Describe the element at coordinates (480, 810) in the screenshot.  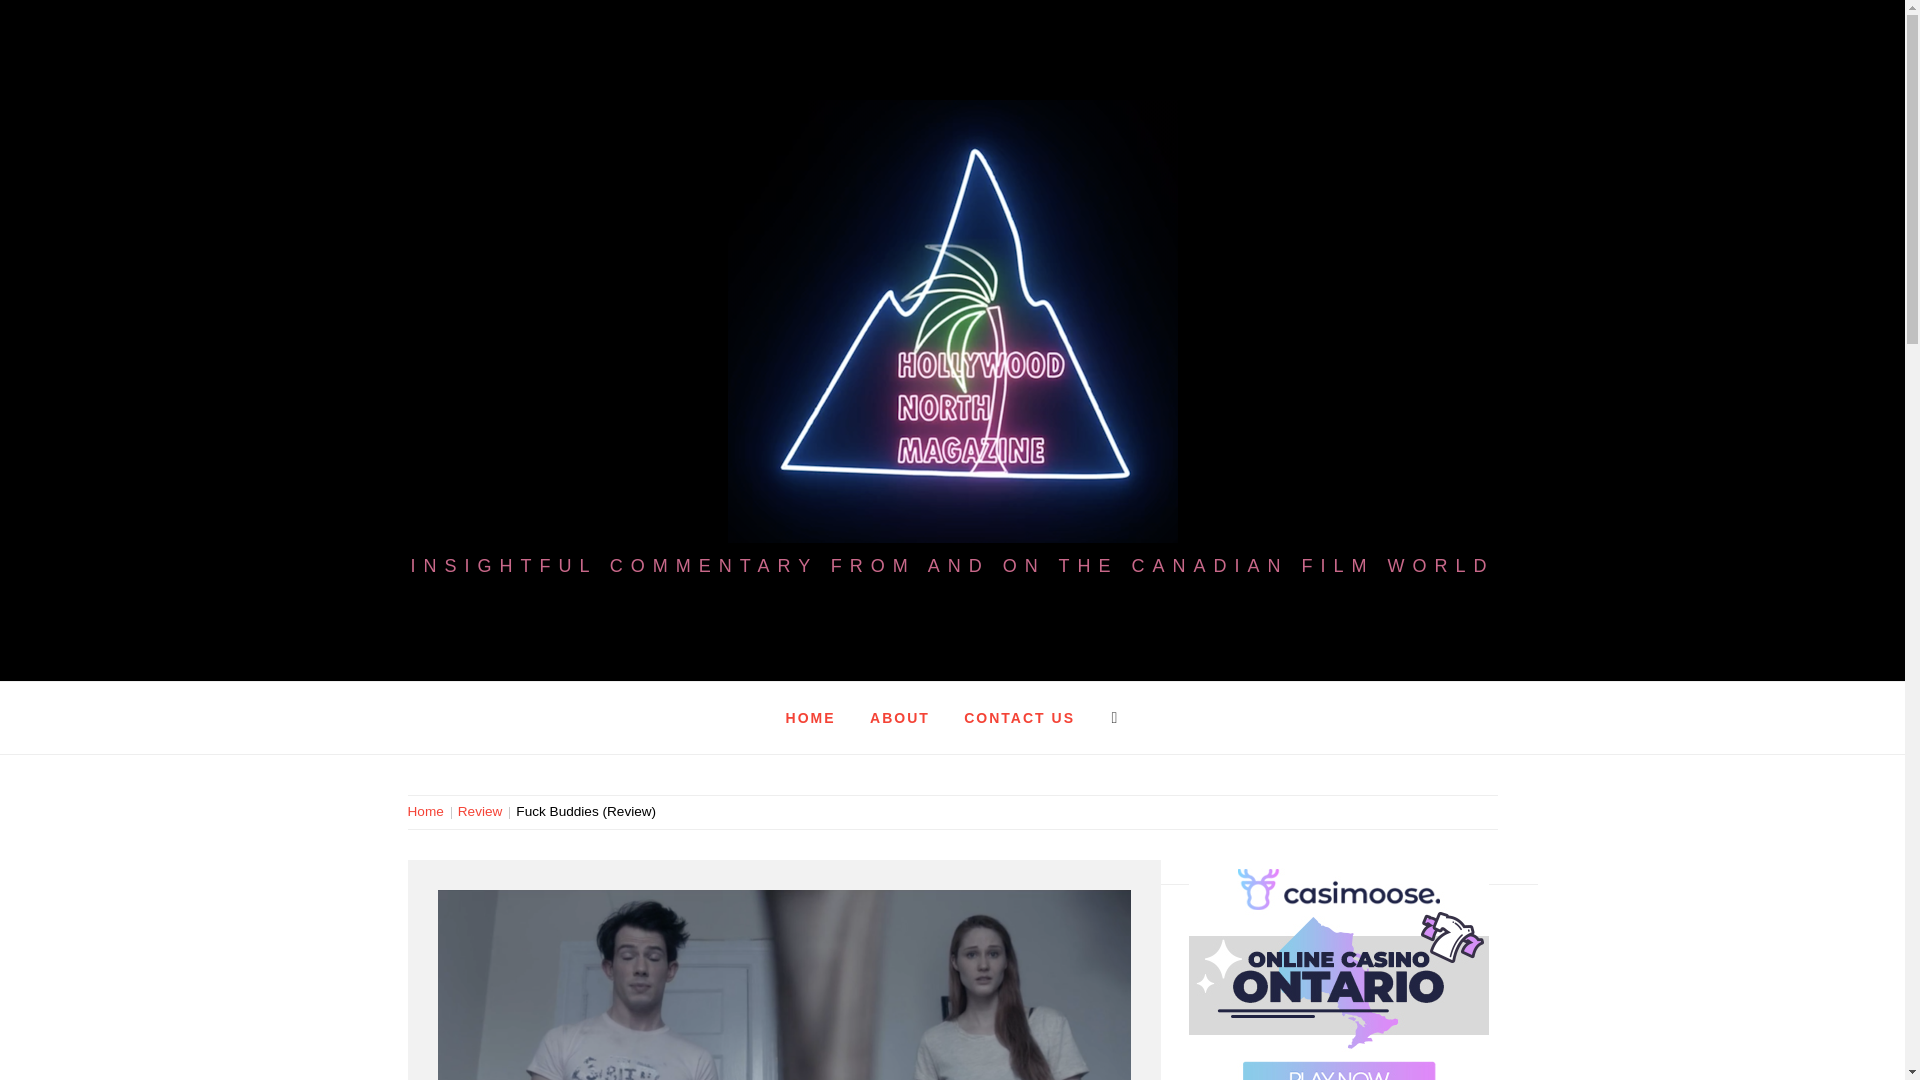
I see `Review` at that location.